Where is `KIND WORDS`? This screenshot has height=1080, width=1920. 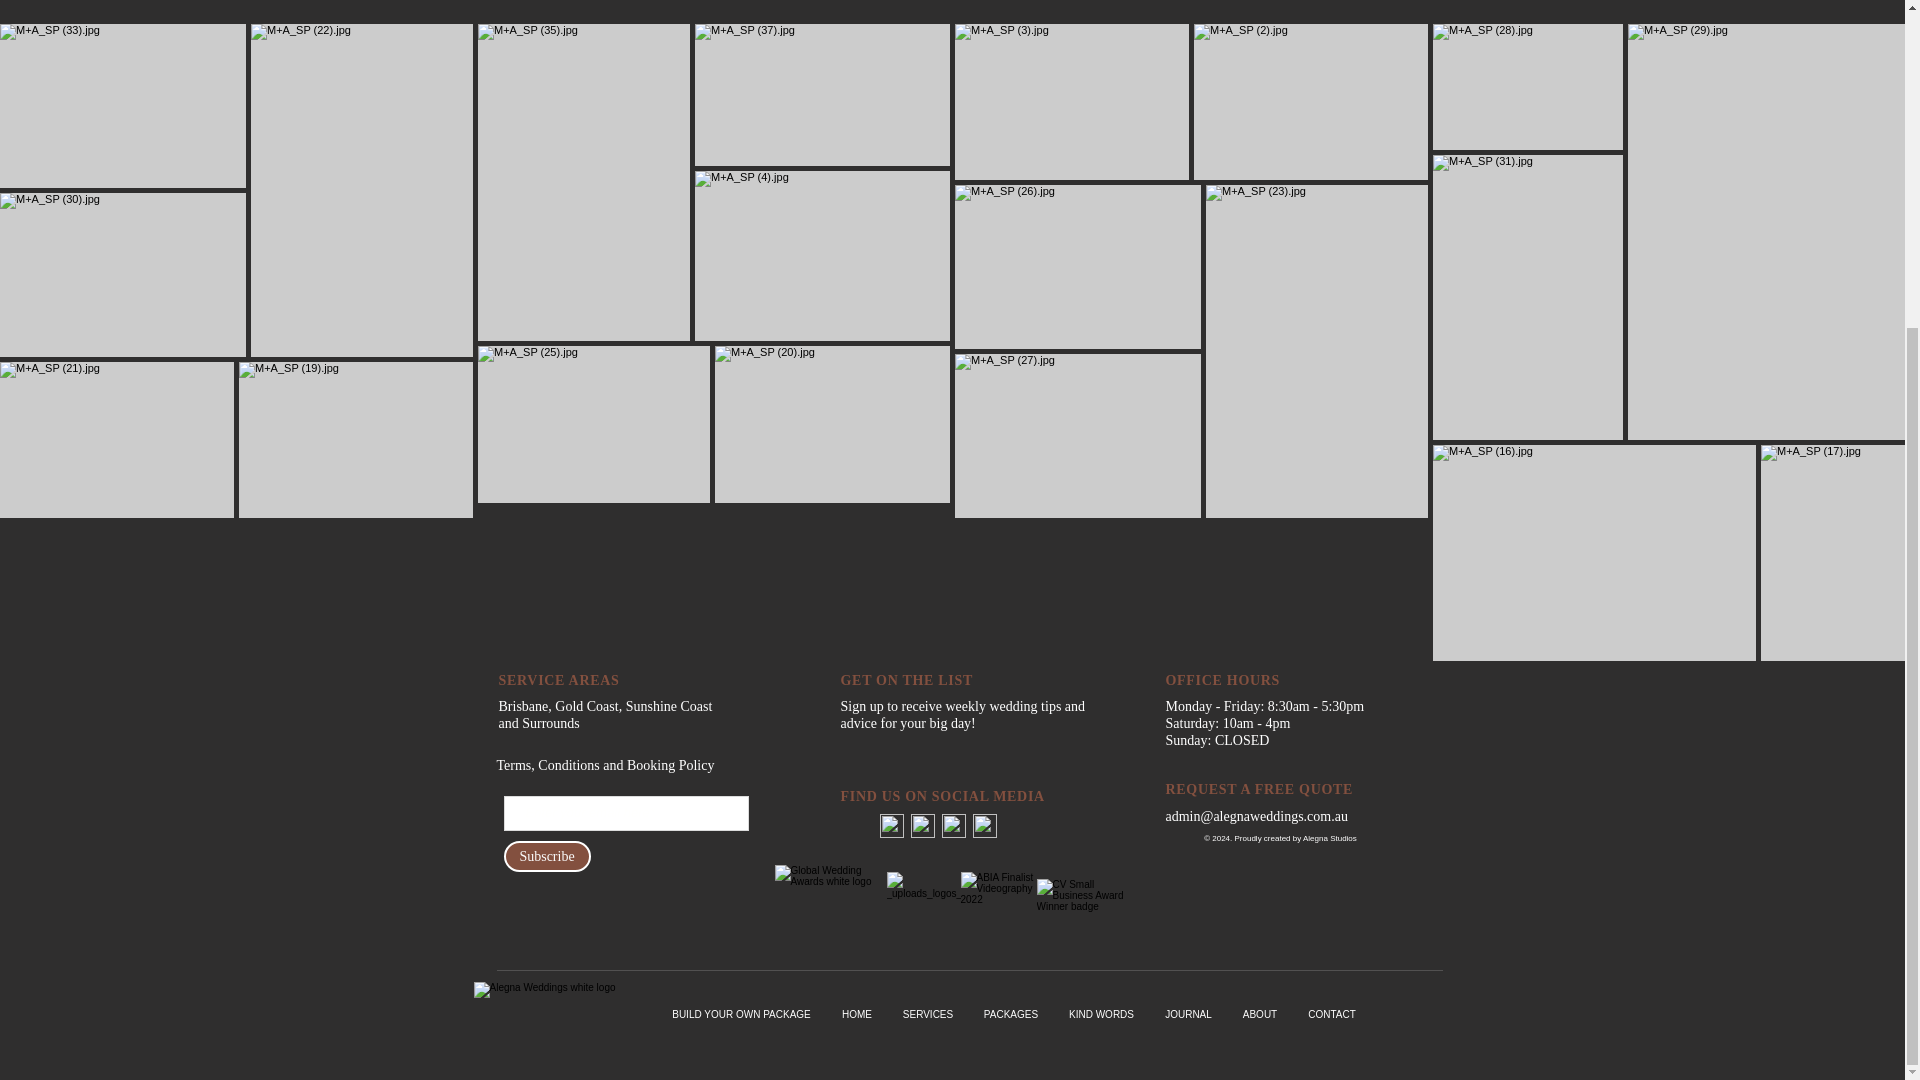
KIND WORDS is located at coordinates (1102, 1014).